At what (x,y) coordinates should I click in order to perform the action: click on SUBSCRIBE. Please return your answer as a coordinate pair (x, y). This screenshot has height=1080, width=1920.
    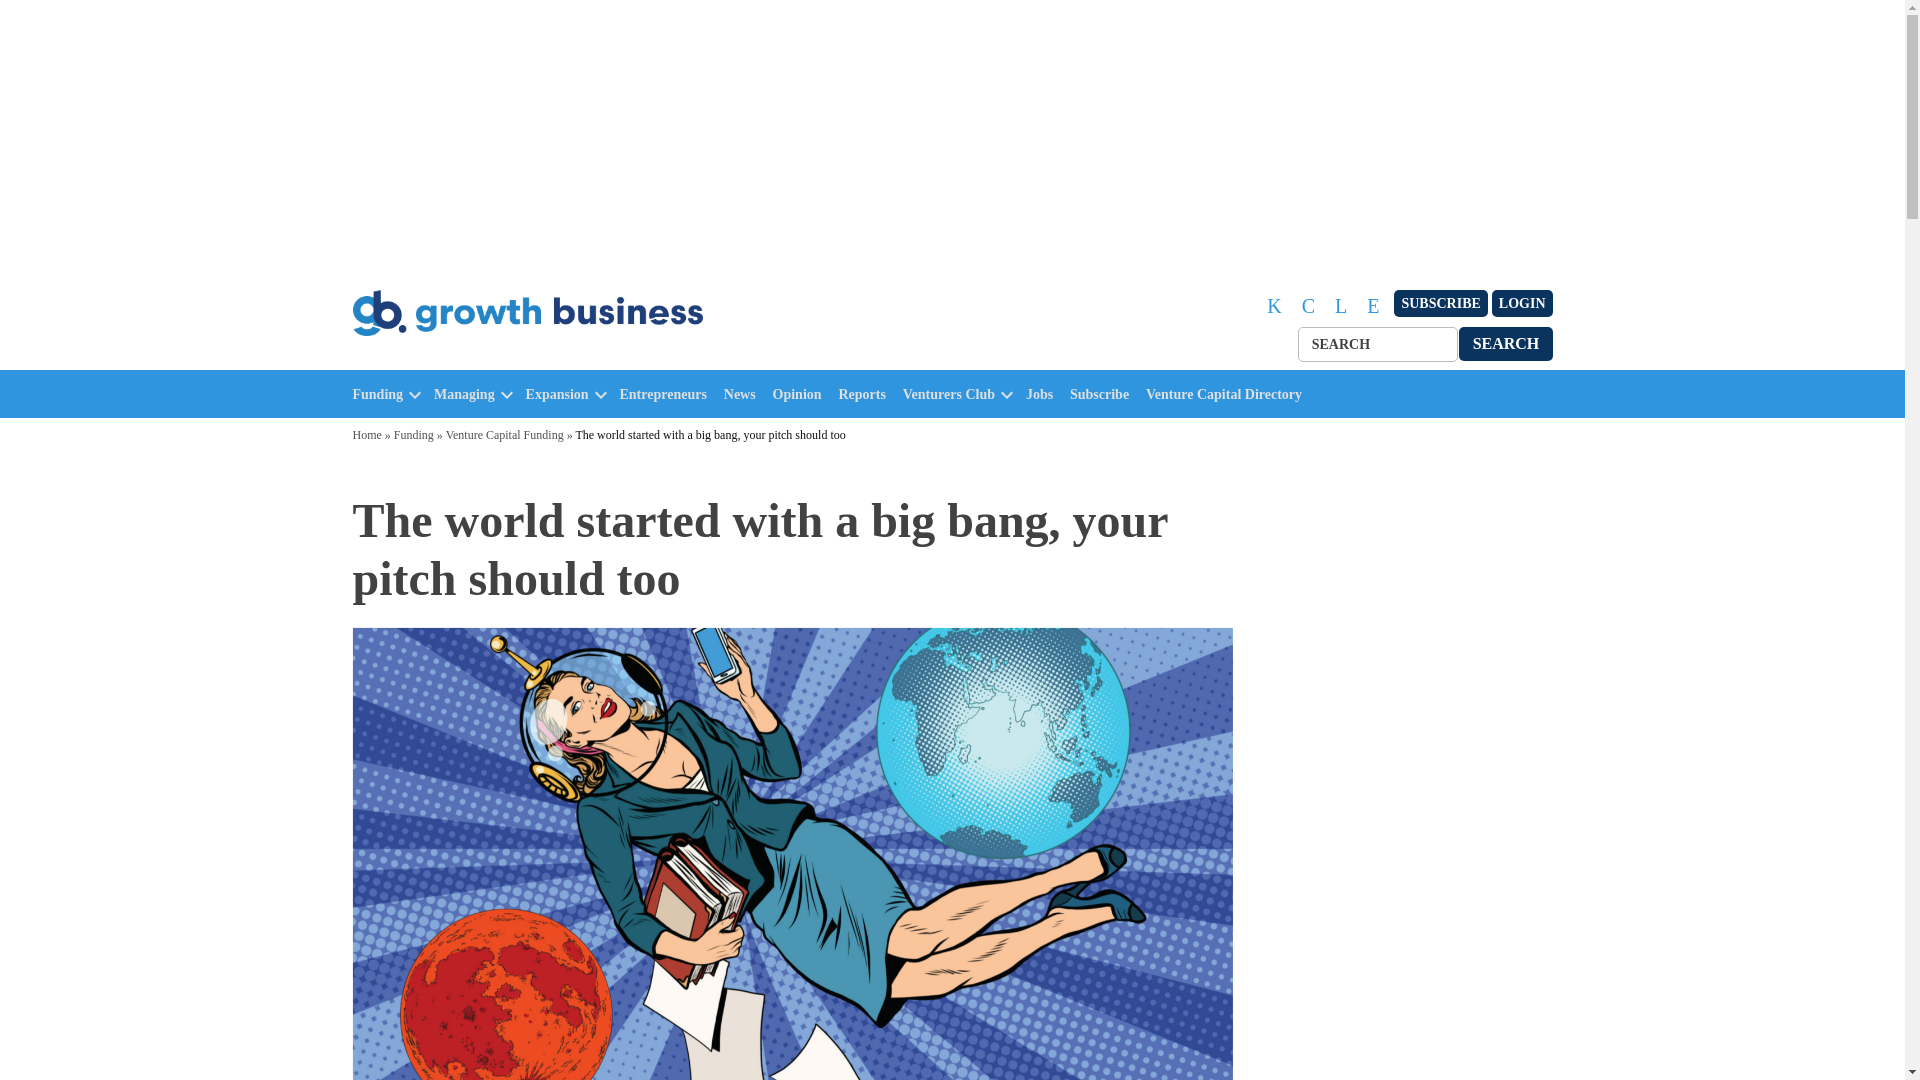
    Looking at the image, I should click on (1440, 304).